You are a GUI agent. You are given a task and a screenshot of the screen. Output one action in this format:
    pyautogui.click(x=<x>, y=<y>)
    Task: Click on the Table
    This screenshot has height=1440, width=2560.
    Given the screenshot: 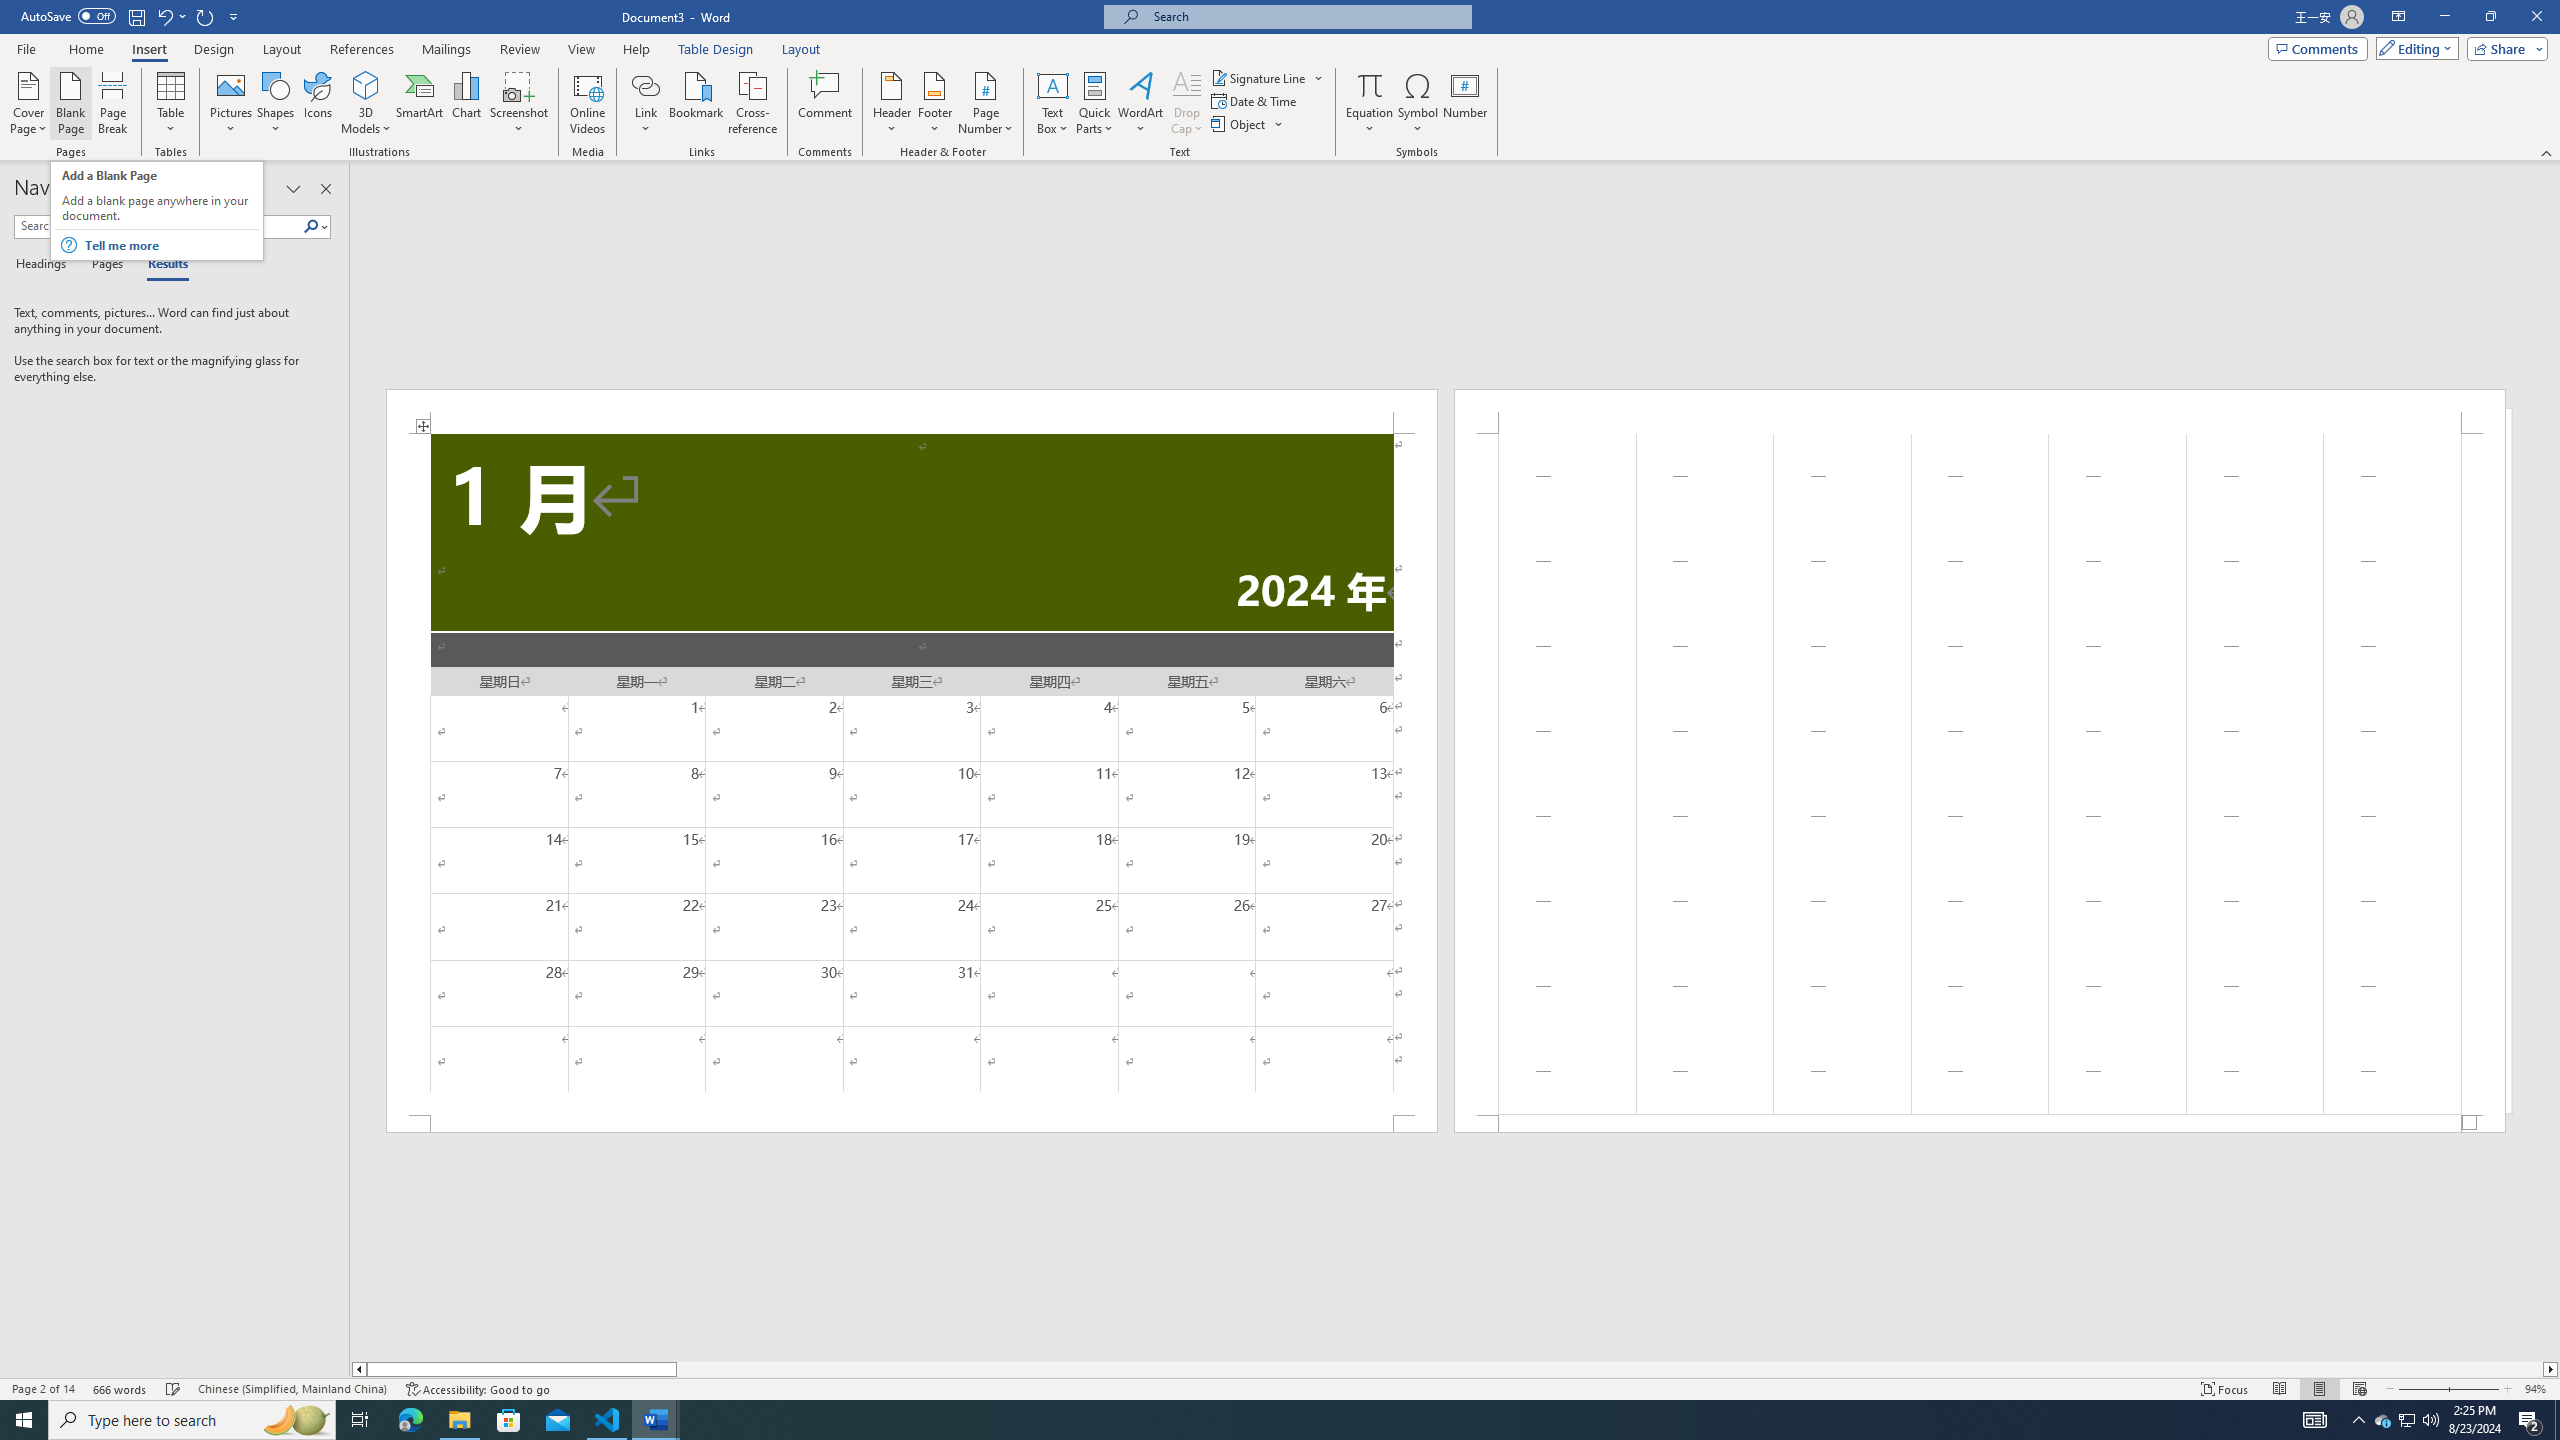 What is the action you would take?
    pyautogui.click(x=172, y=103)
    